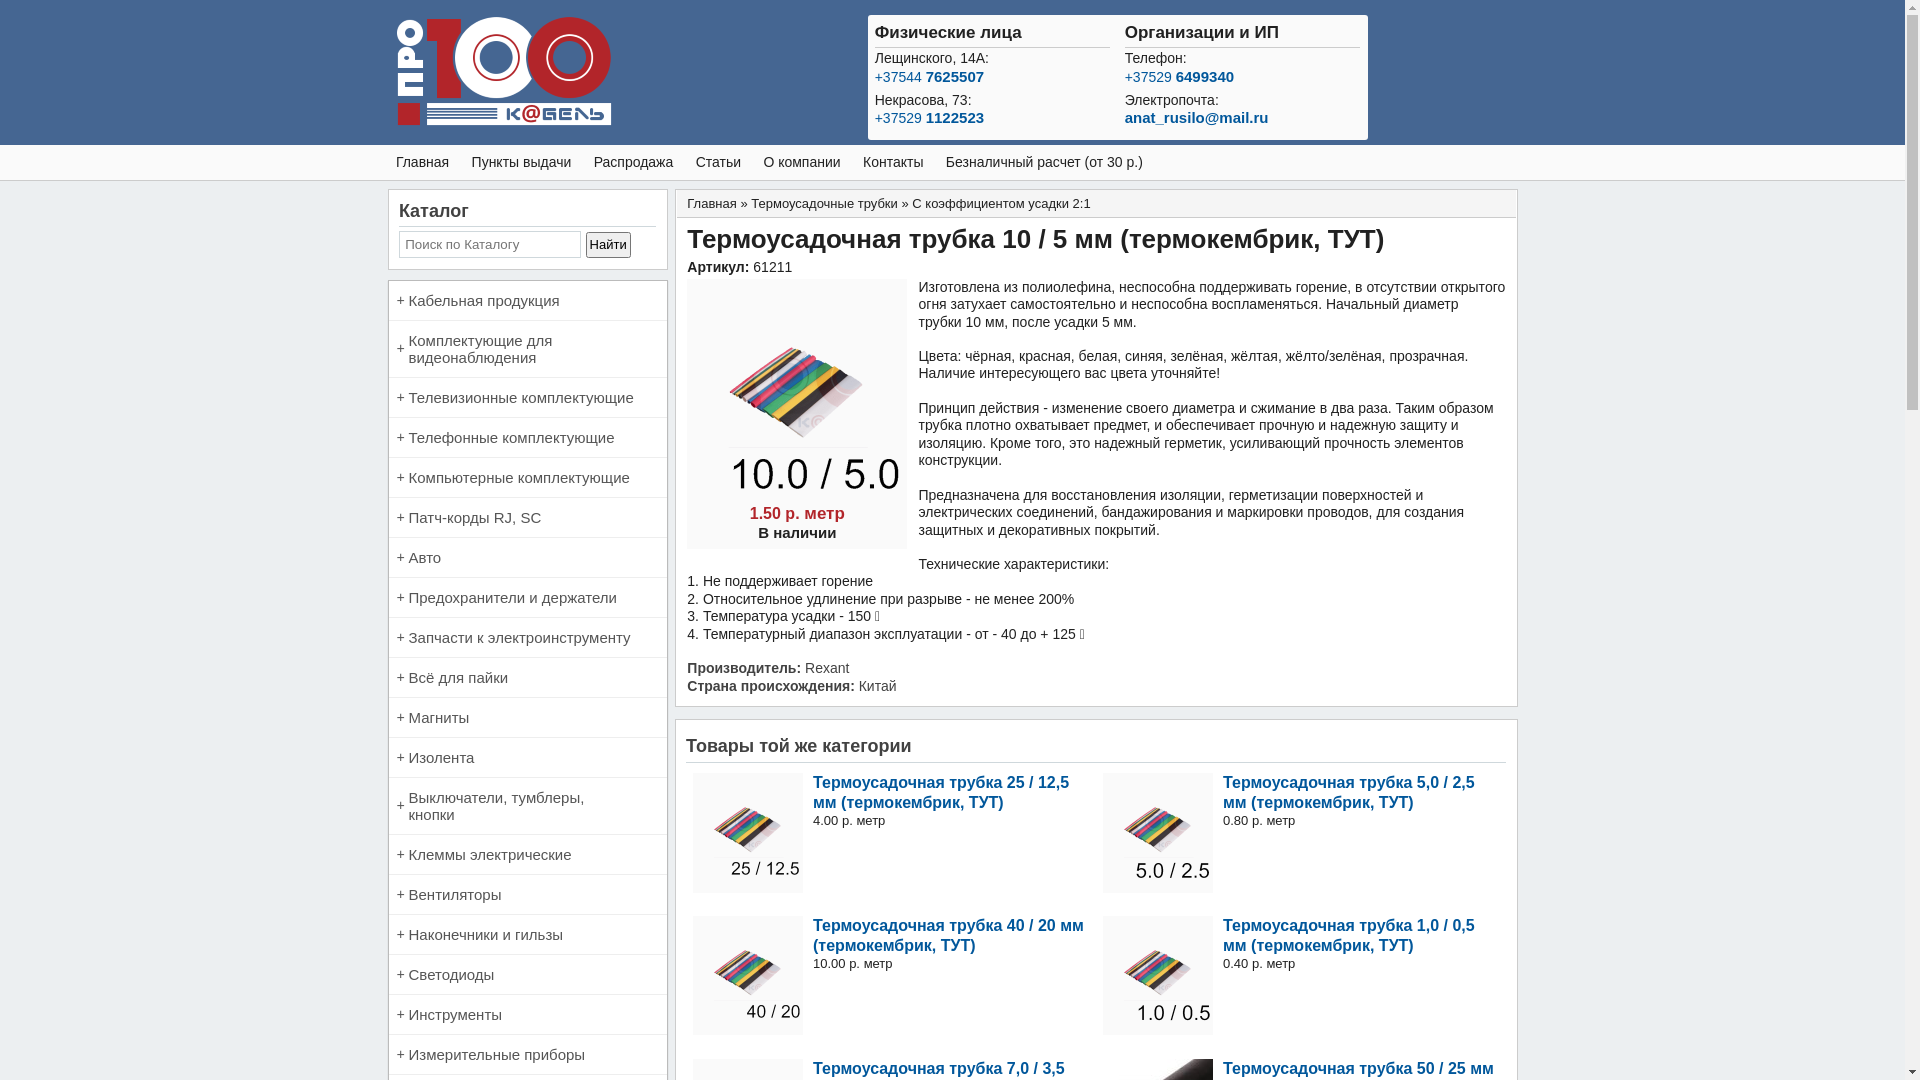  Describe the element at coordinates (929, 77) in the screenshot. I see `+37544 7625507` at that location.